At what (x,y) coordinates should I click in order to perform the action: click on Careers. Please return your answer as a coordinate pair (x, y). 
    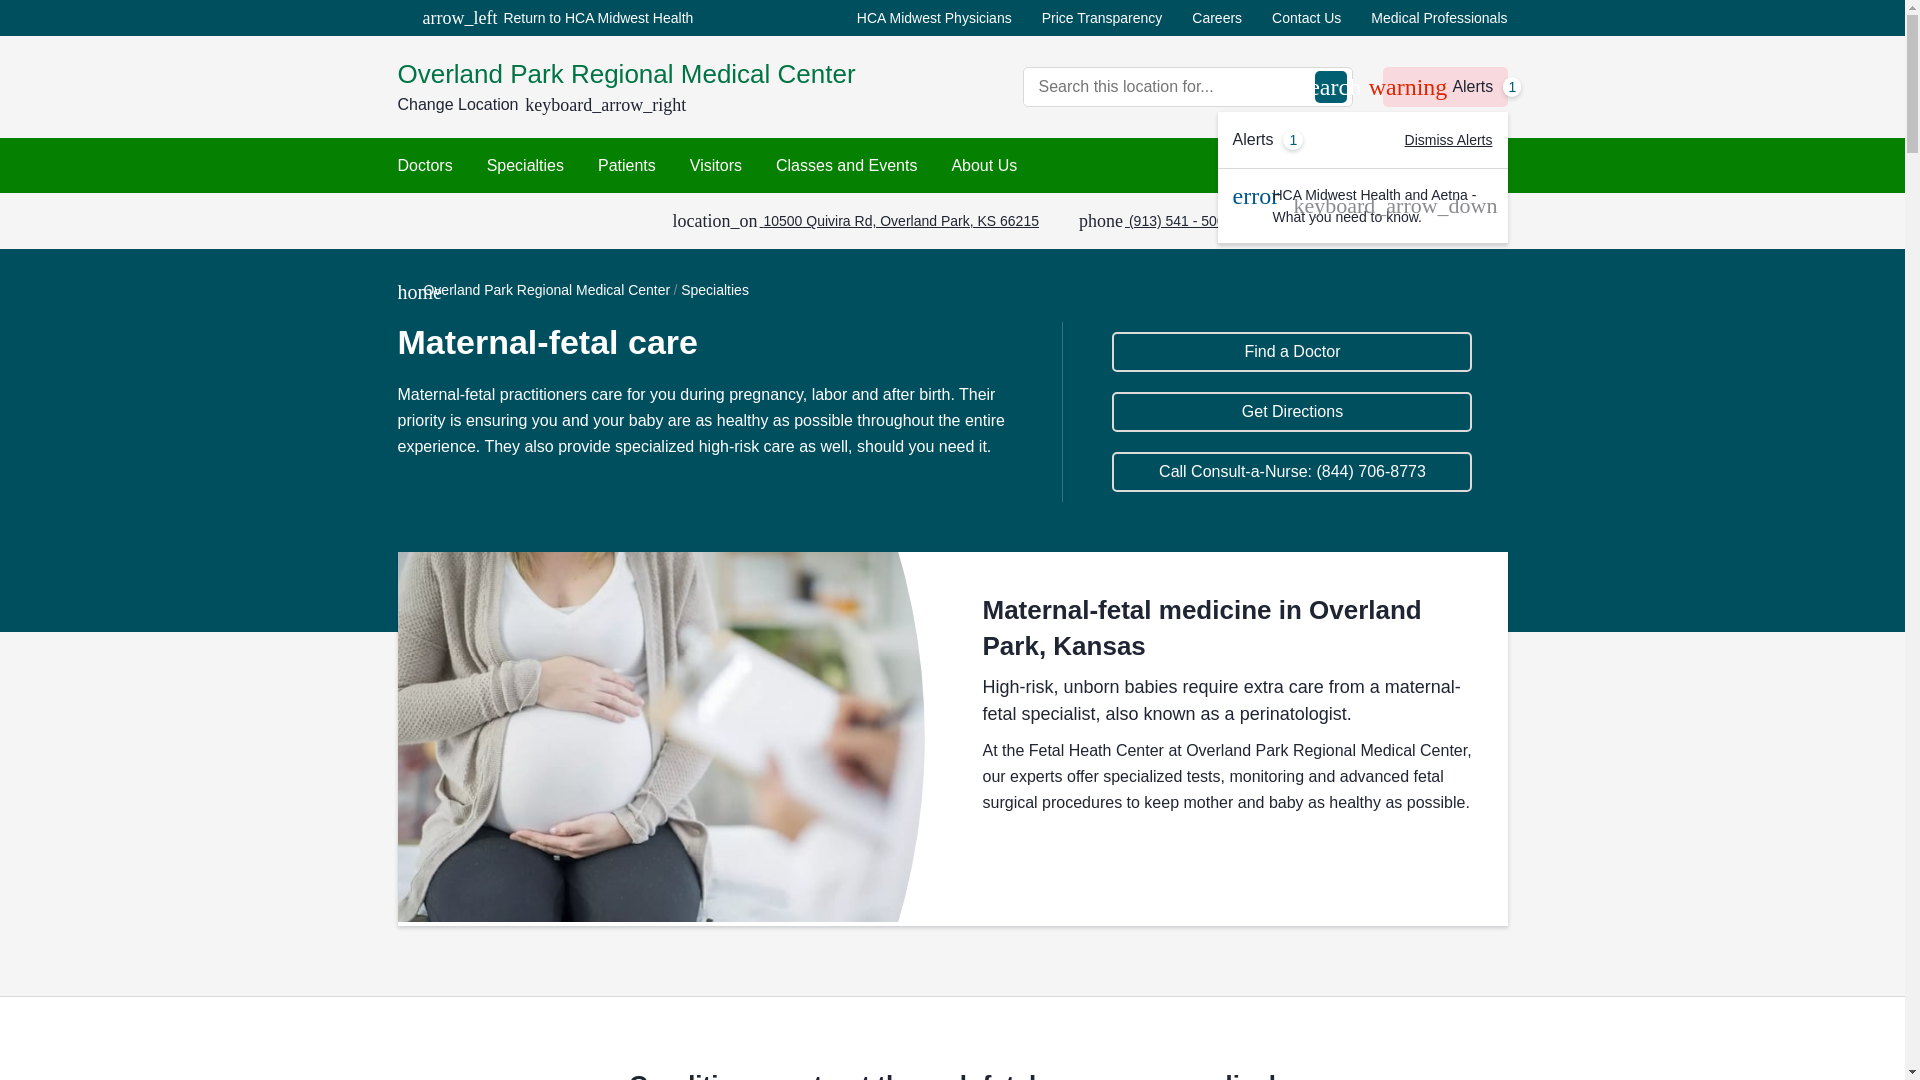
    Looking at the image, I should click on (1217, 18).